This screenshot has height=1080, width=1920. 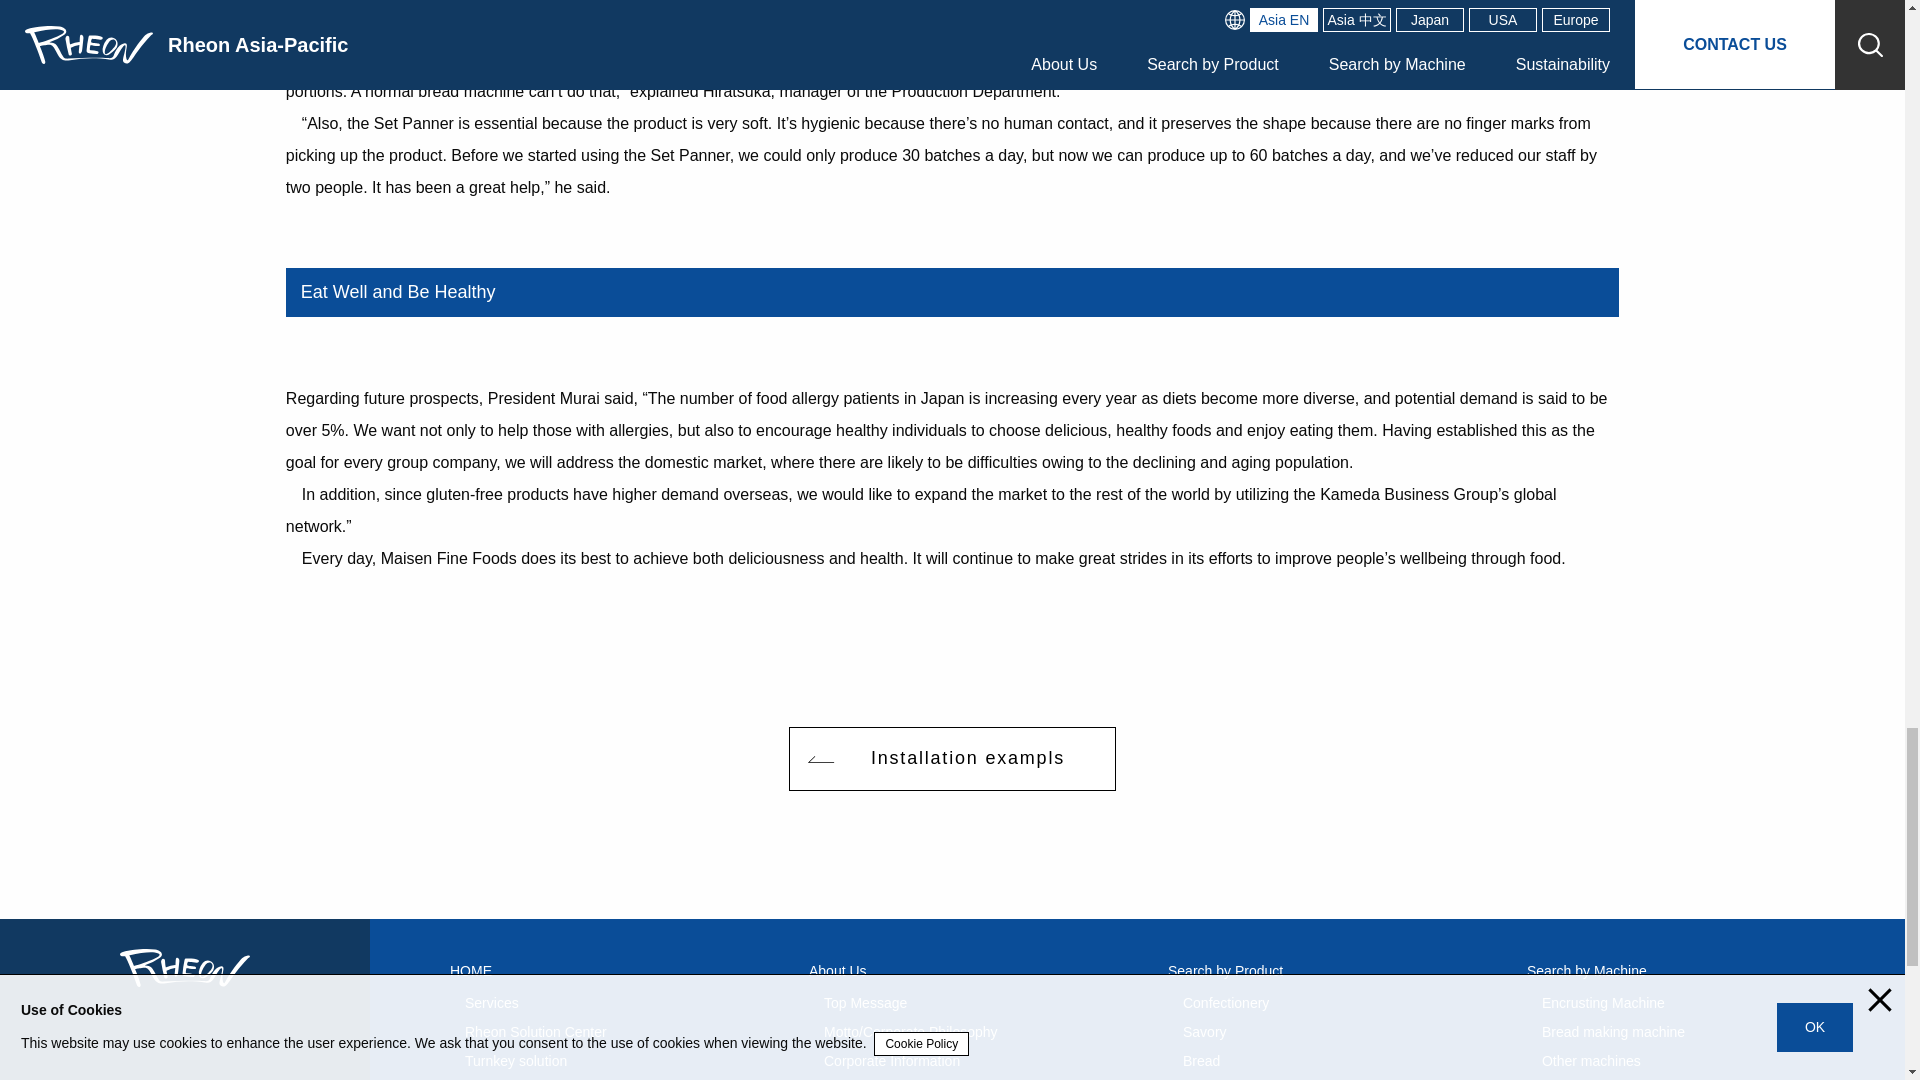 What do you see at coordinates (535, 1031) in the screenshot?
I see `Rheon Solution Center` at bounding box center [535, 1031].